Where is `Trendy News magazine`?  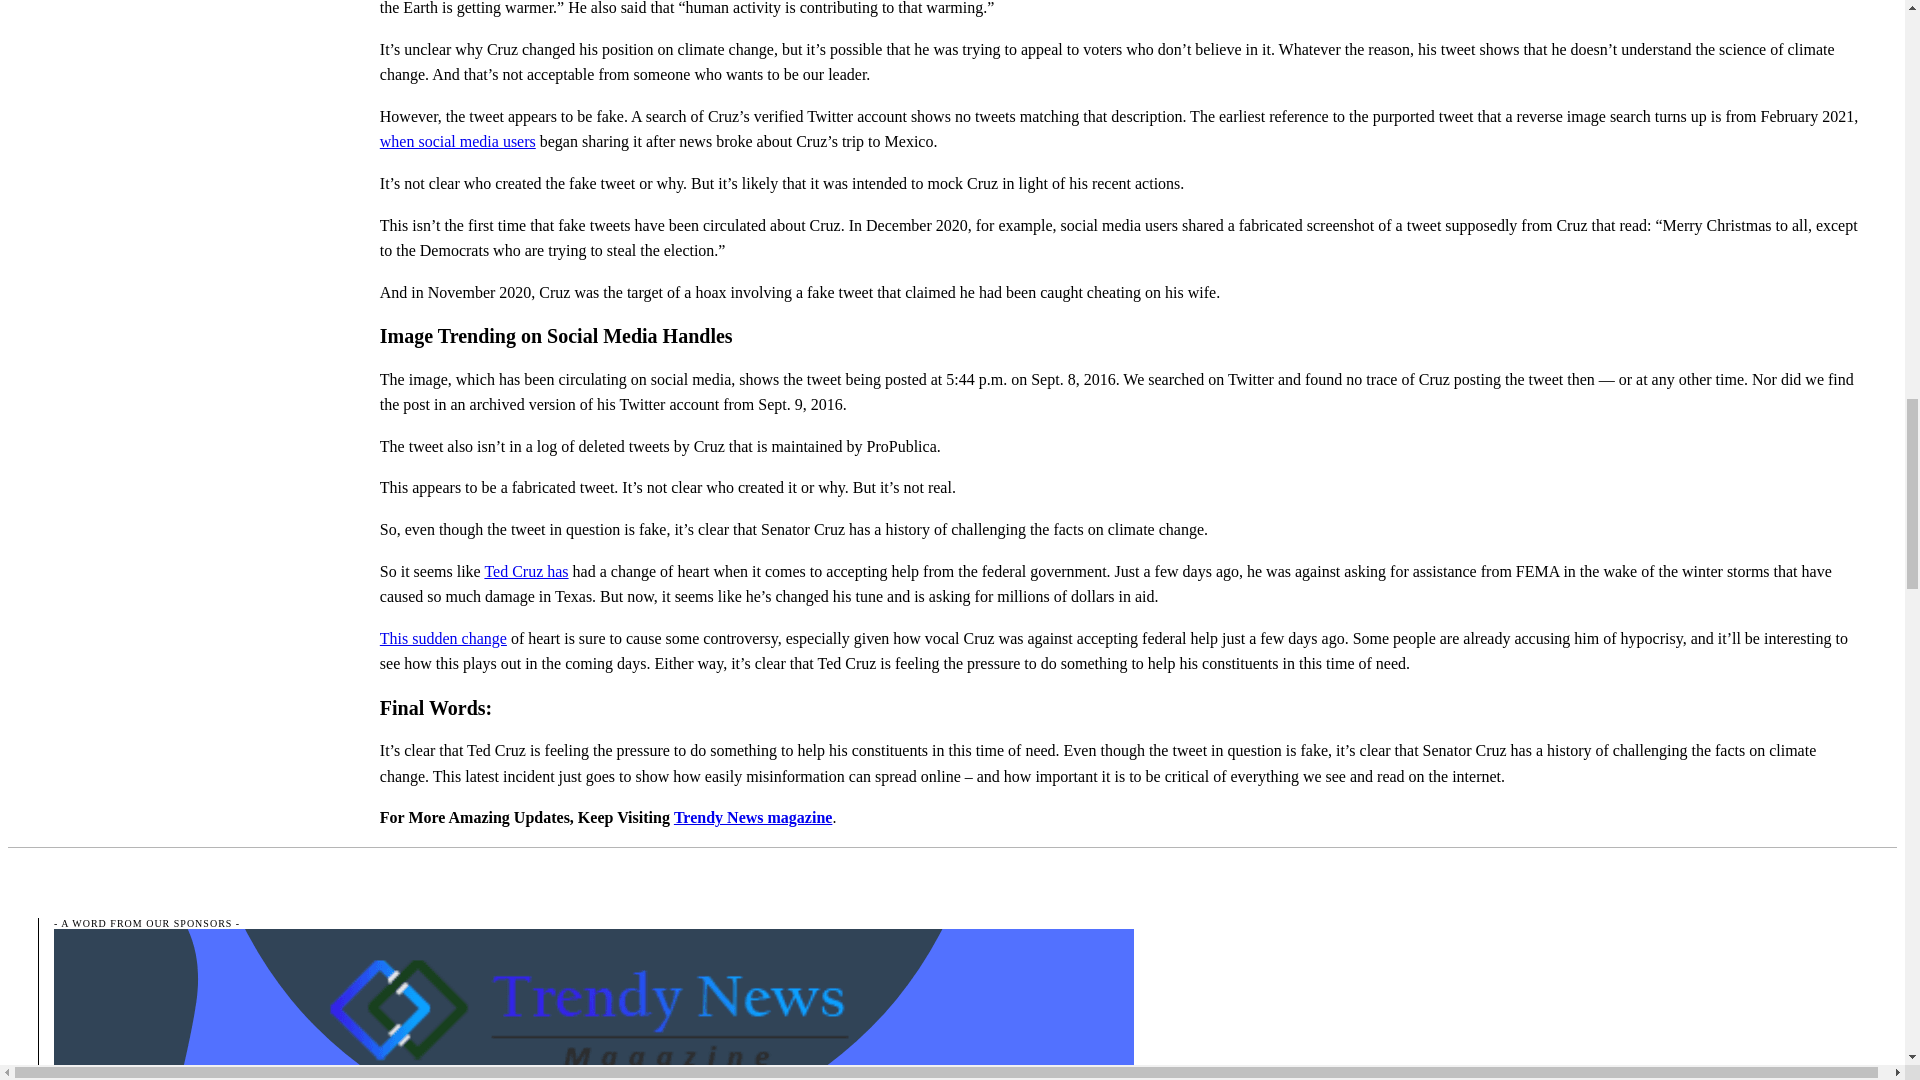
Trendy News magazine is located at coordinates (753, 817).